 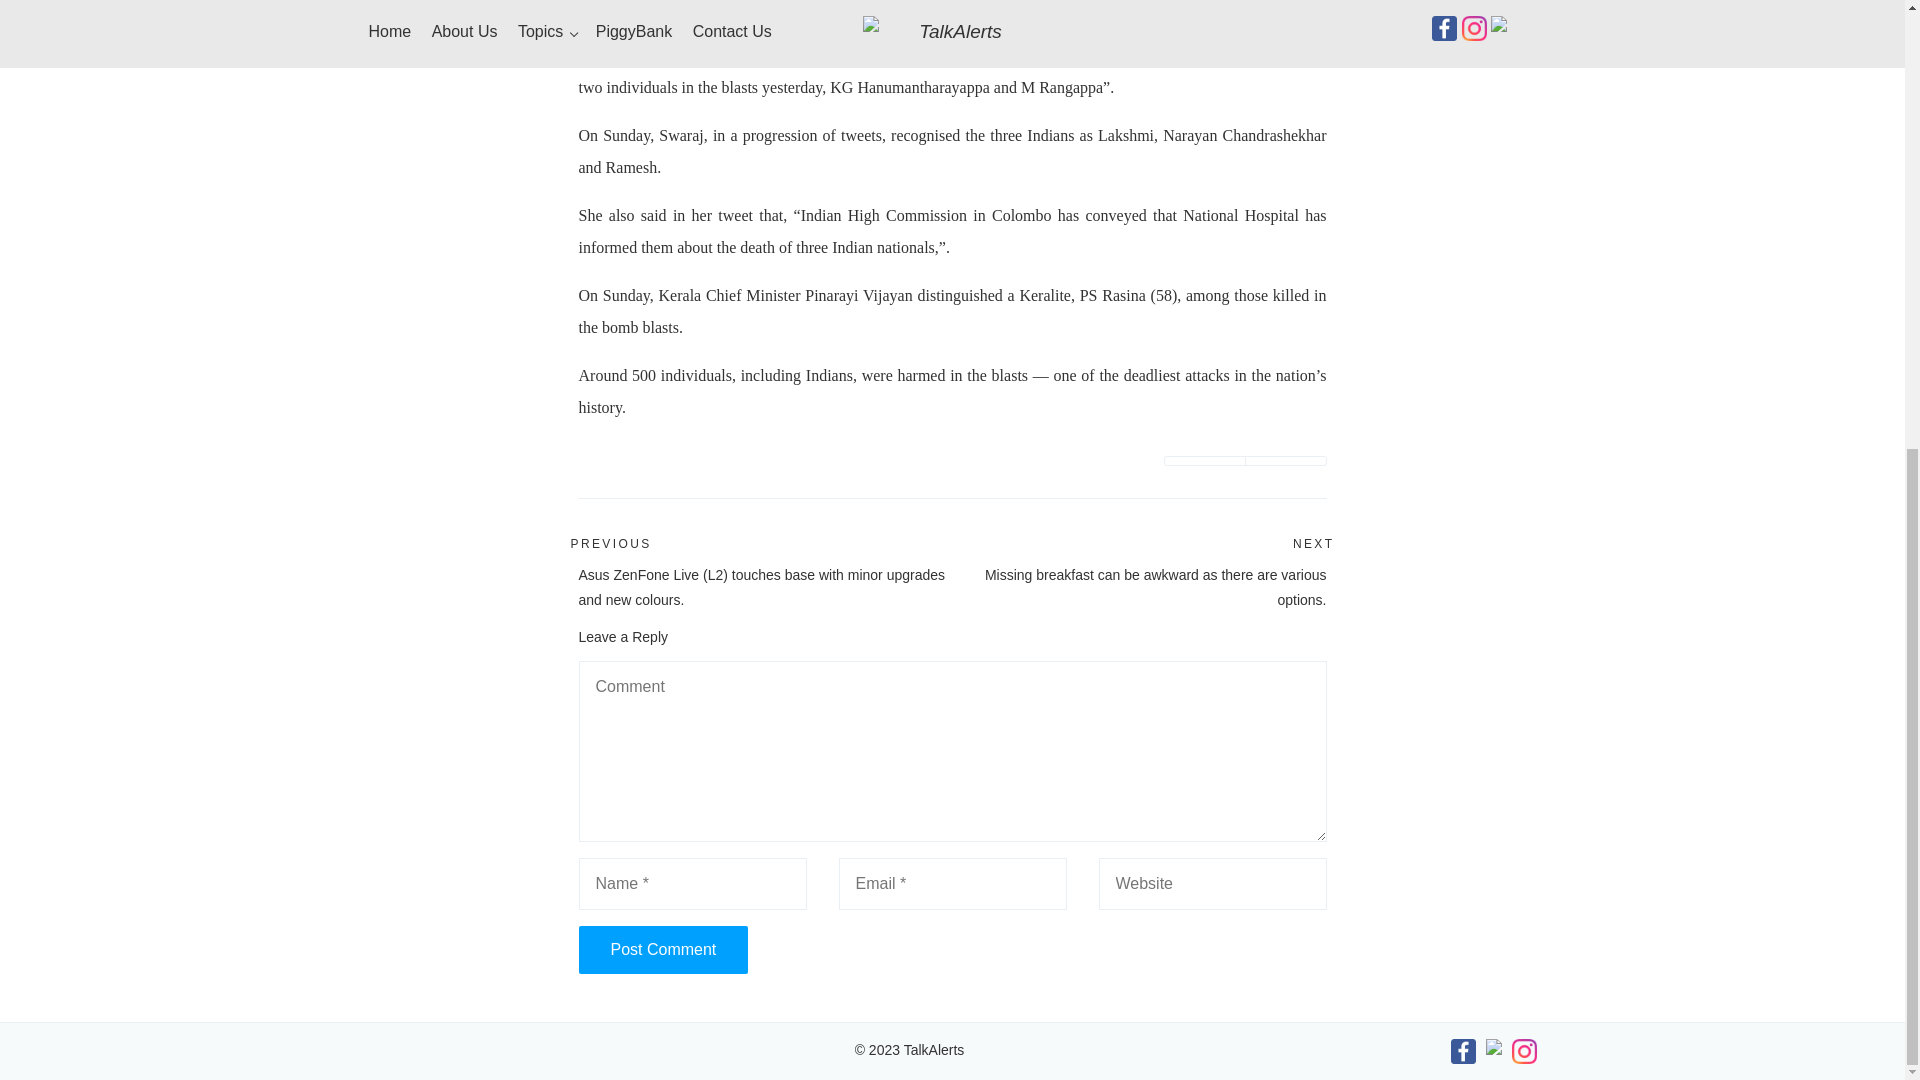 I want to click on Share on Twitter, so click(x=1204, y=460).